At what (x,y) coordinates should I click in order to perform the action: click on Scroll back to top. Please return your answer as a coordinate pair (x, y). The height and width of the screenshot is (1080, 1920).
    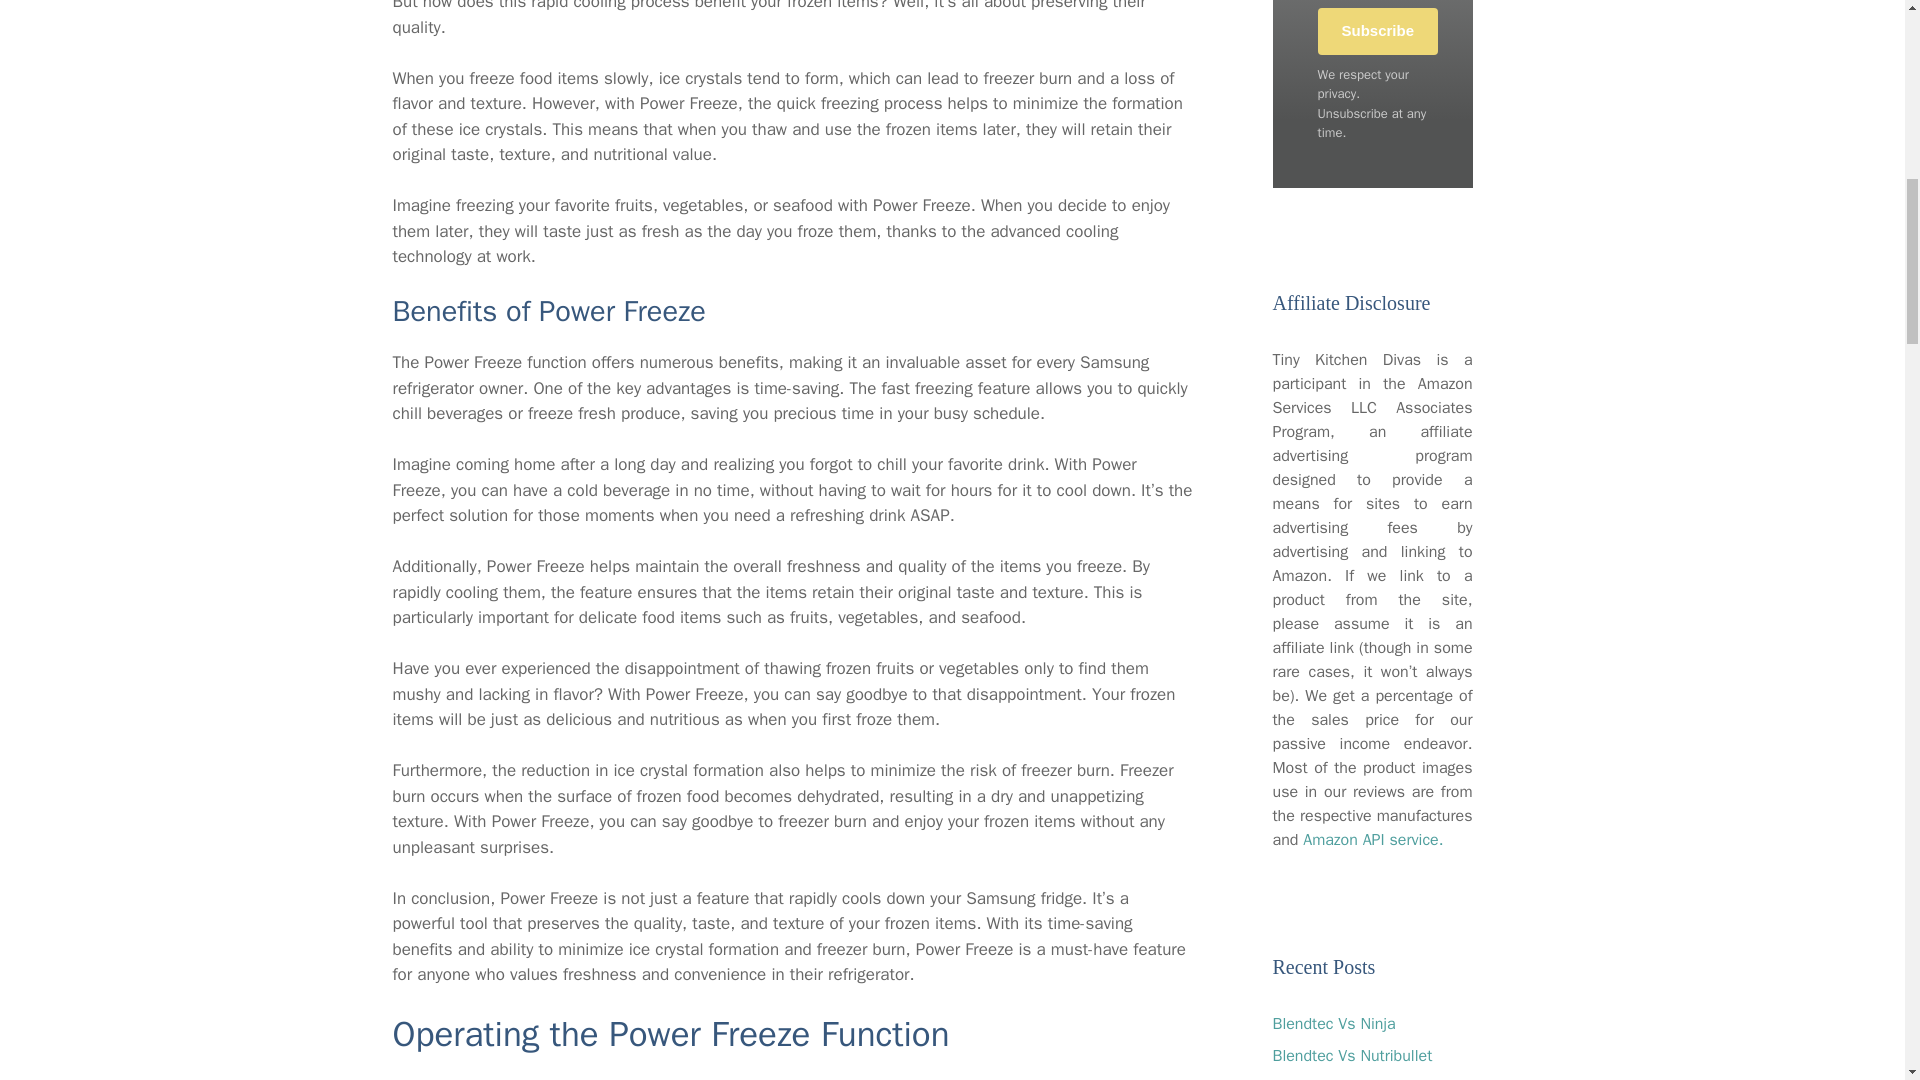
    Looking at the image, I should click on (1855, 949).